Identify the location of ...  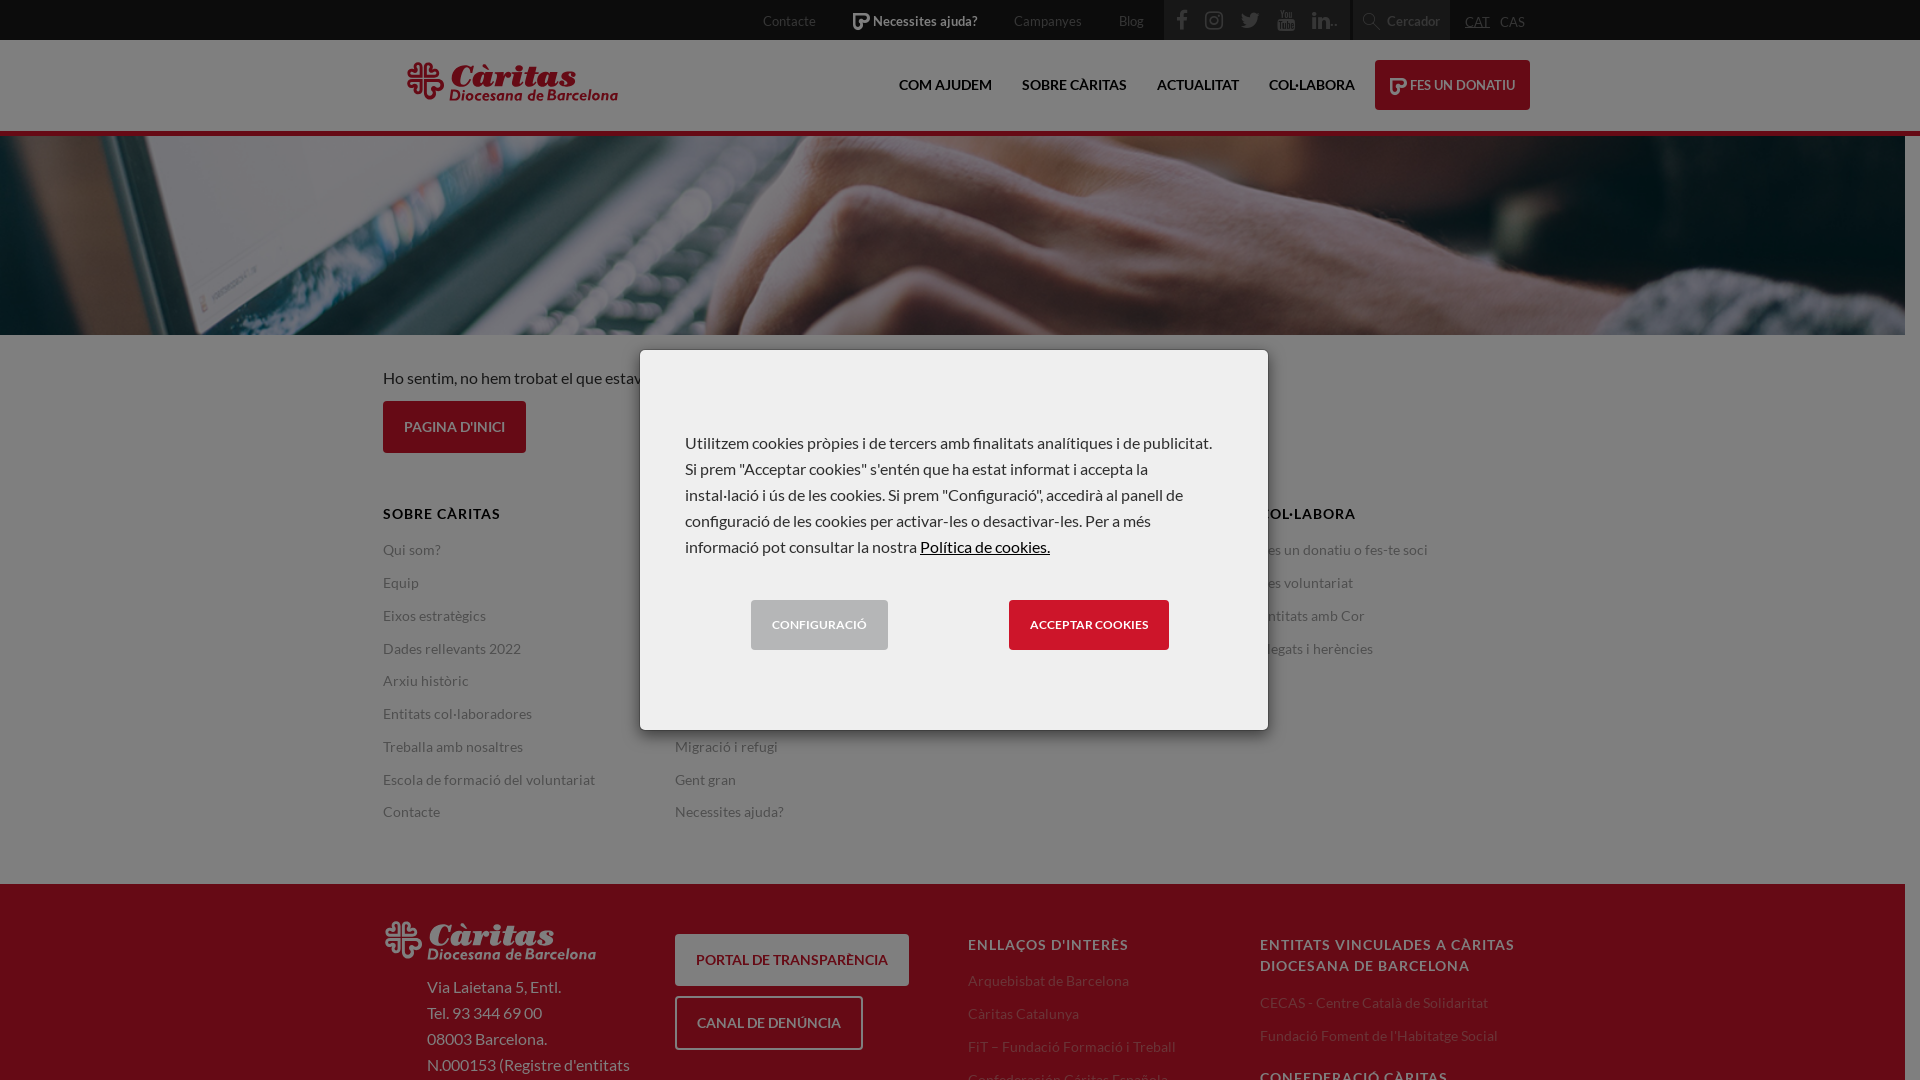
(1325, 20).